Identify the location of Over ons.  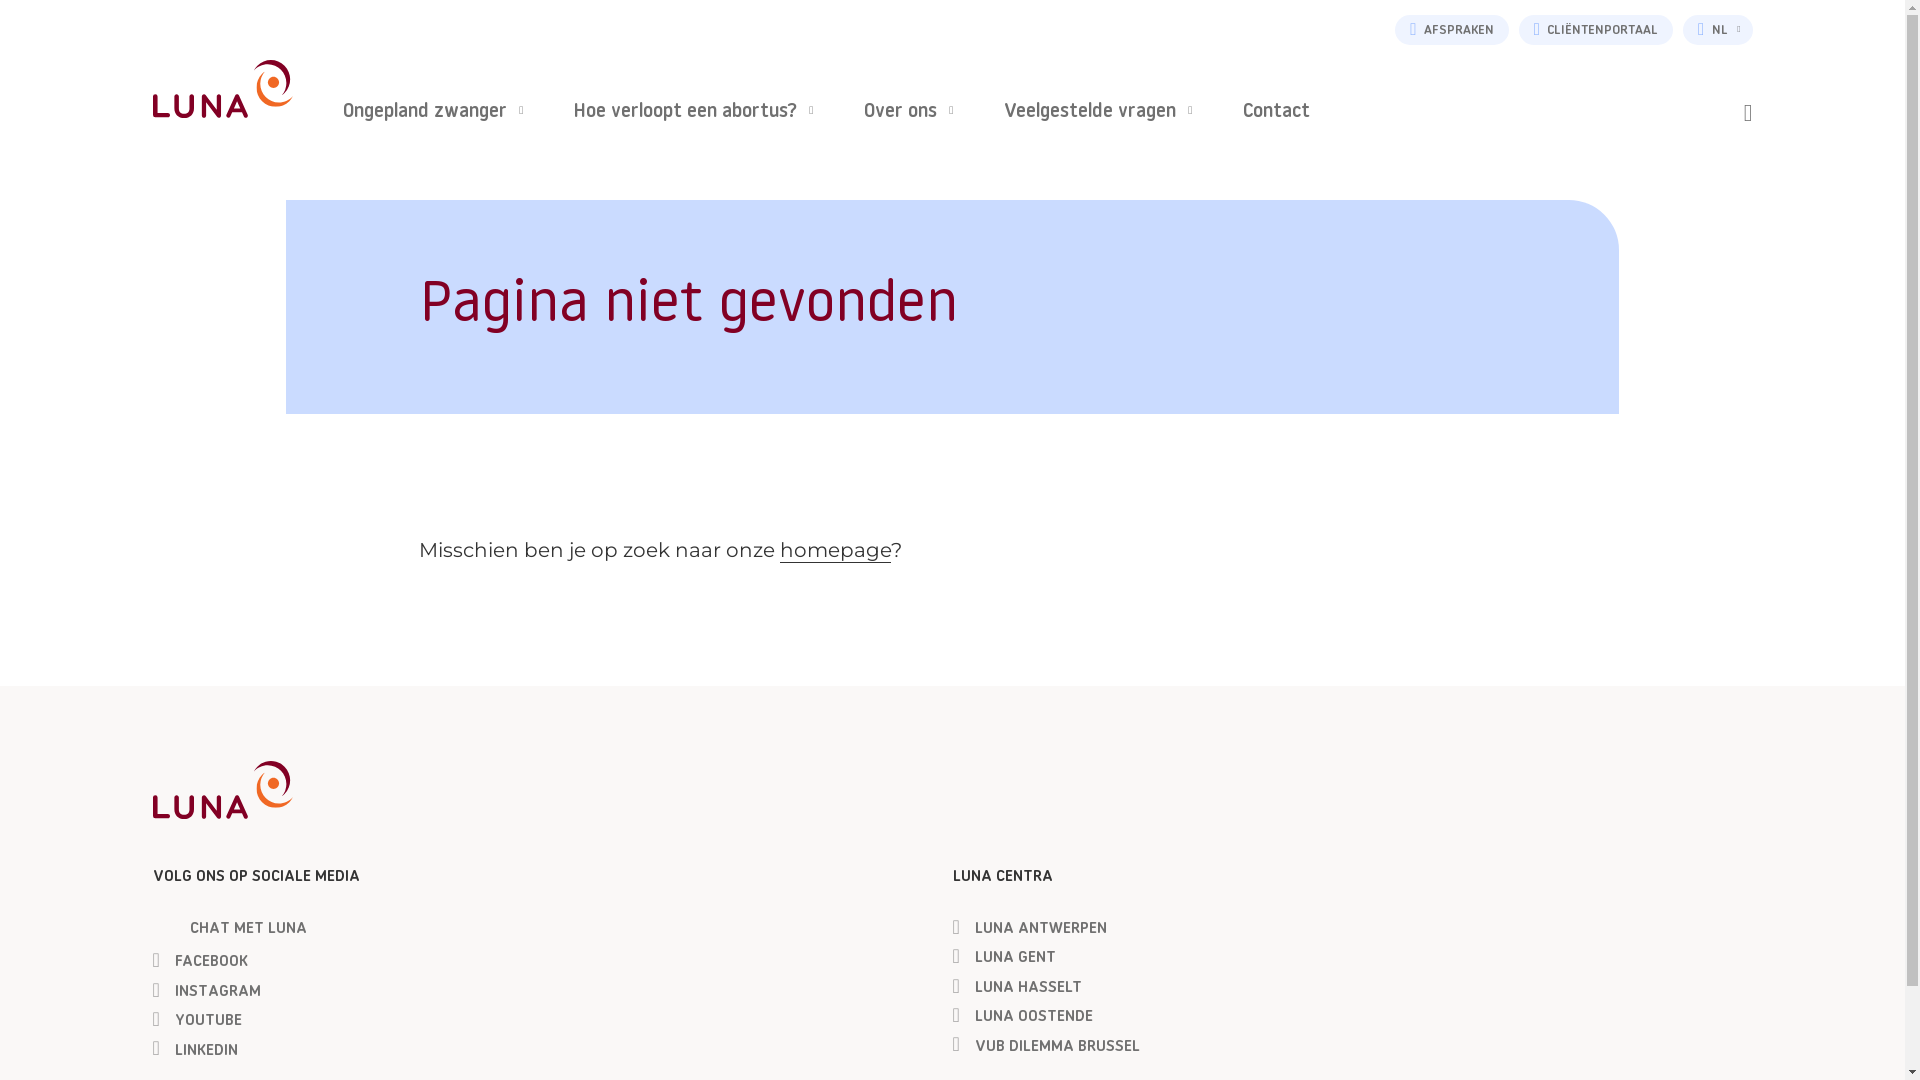
(909, 113).